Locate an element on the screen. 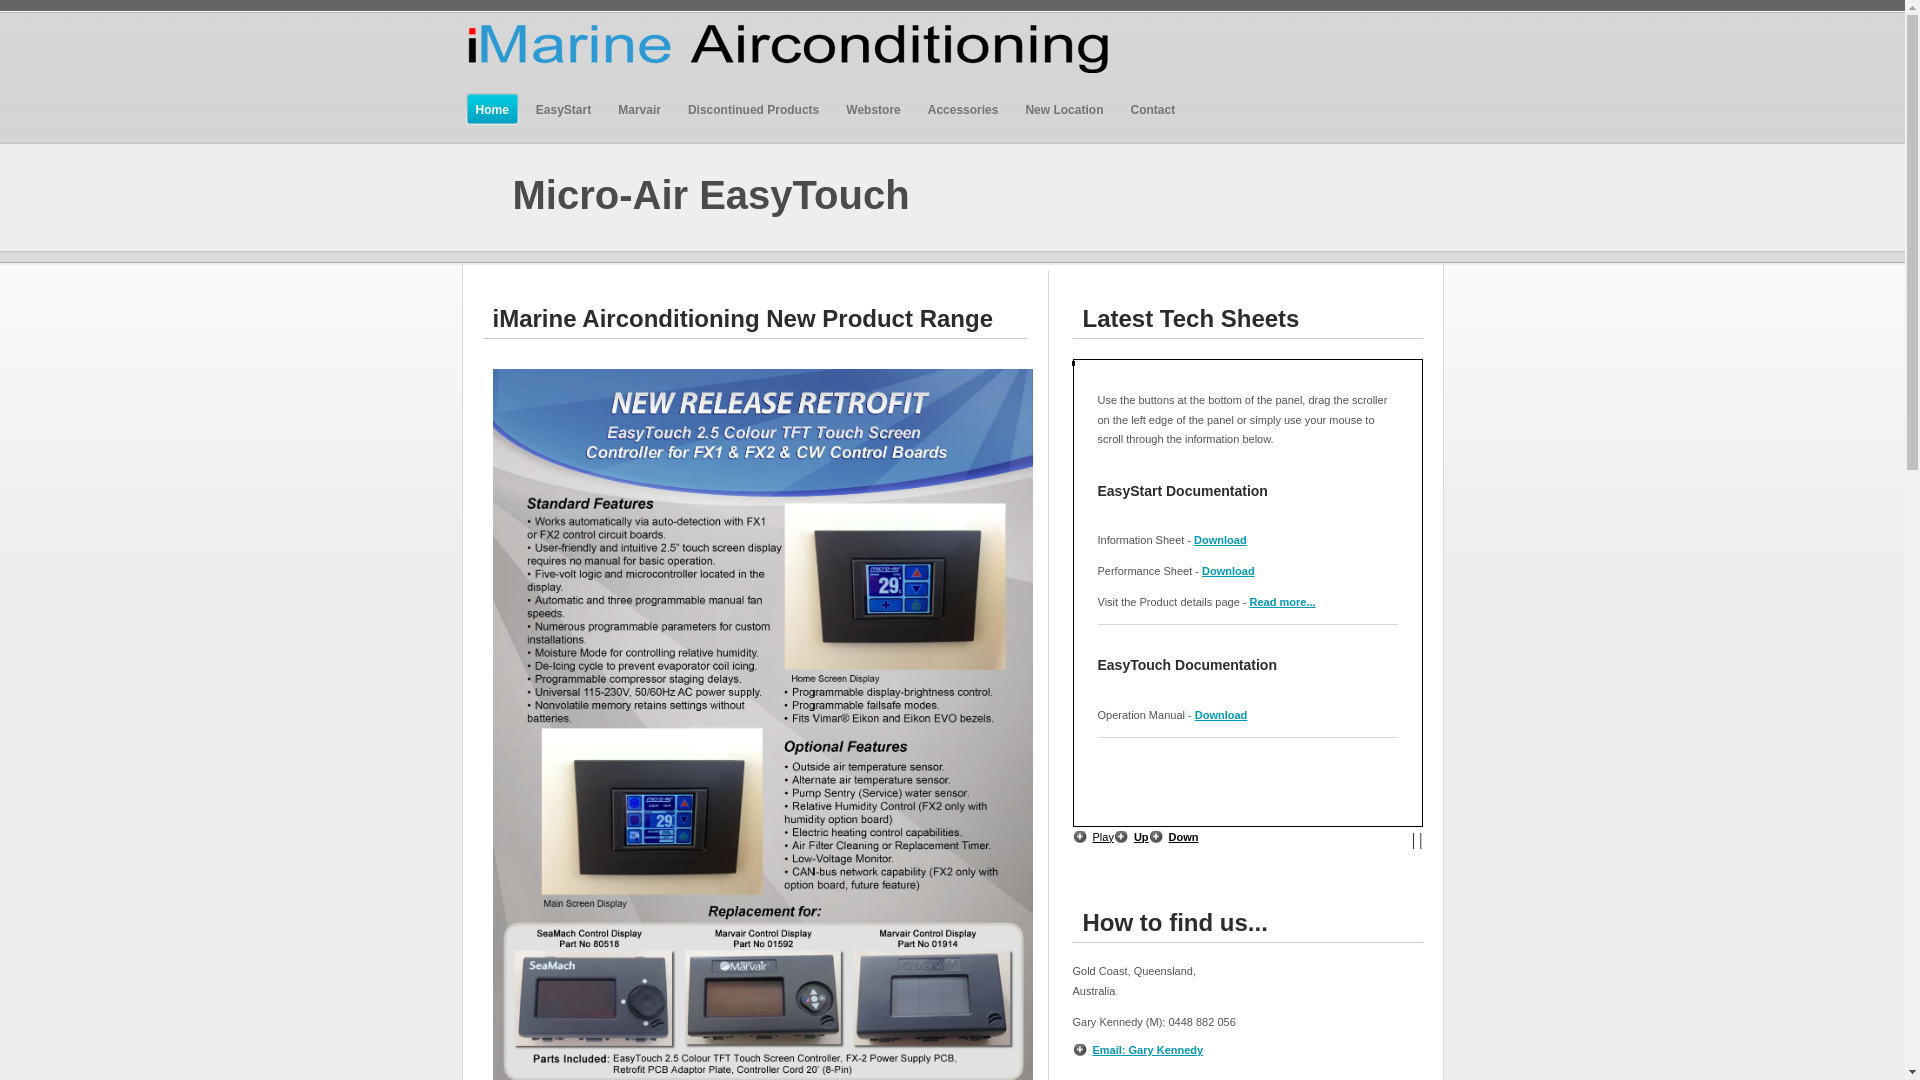 This screenshot has height=1080, width=1920. Home is located at coordinates (492, 110).